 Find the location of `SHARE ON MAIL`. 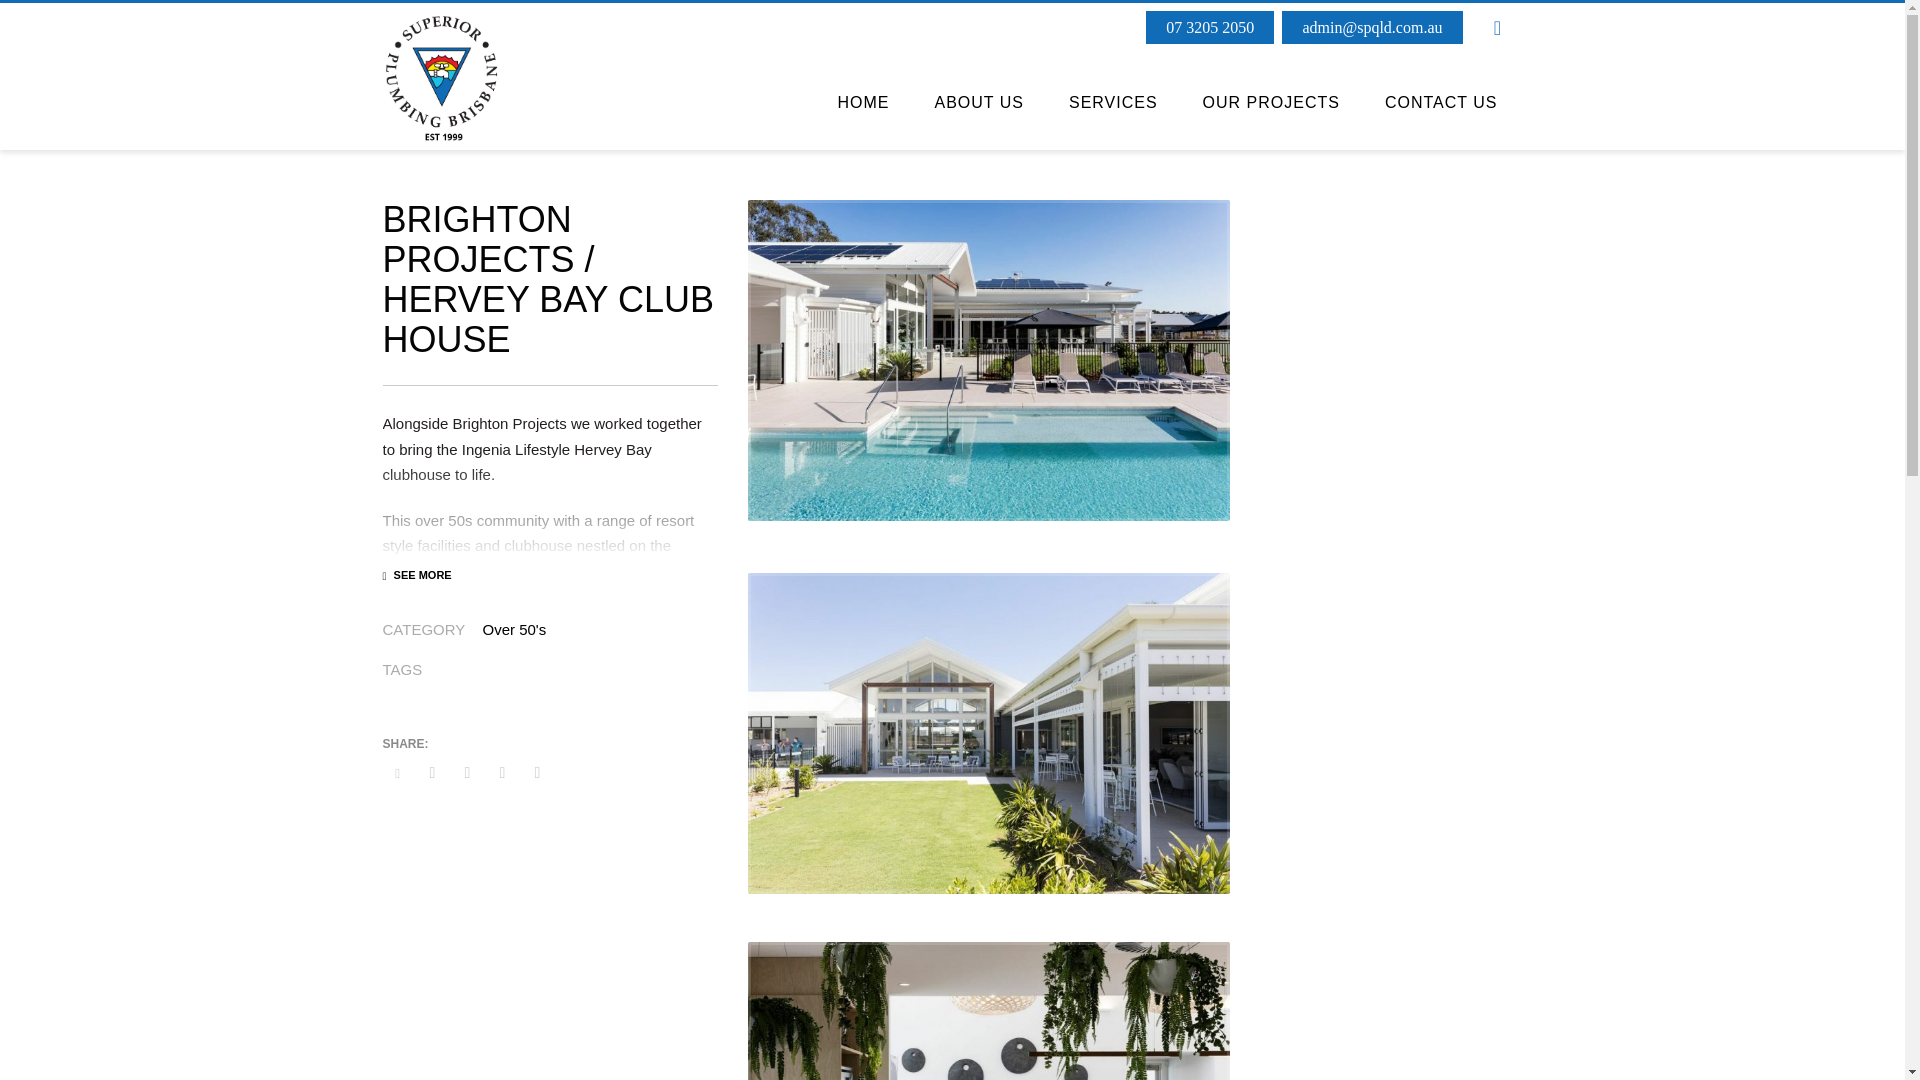

SHARE ON MAIL is located at coordinates (537, 773).